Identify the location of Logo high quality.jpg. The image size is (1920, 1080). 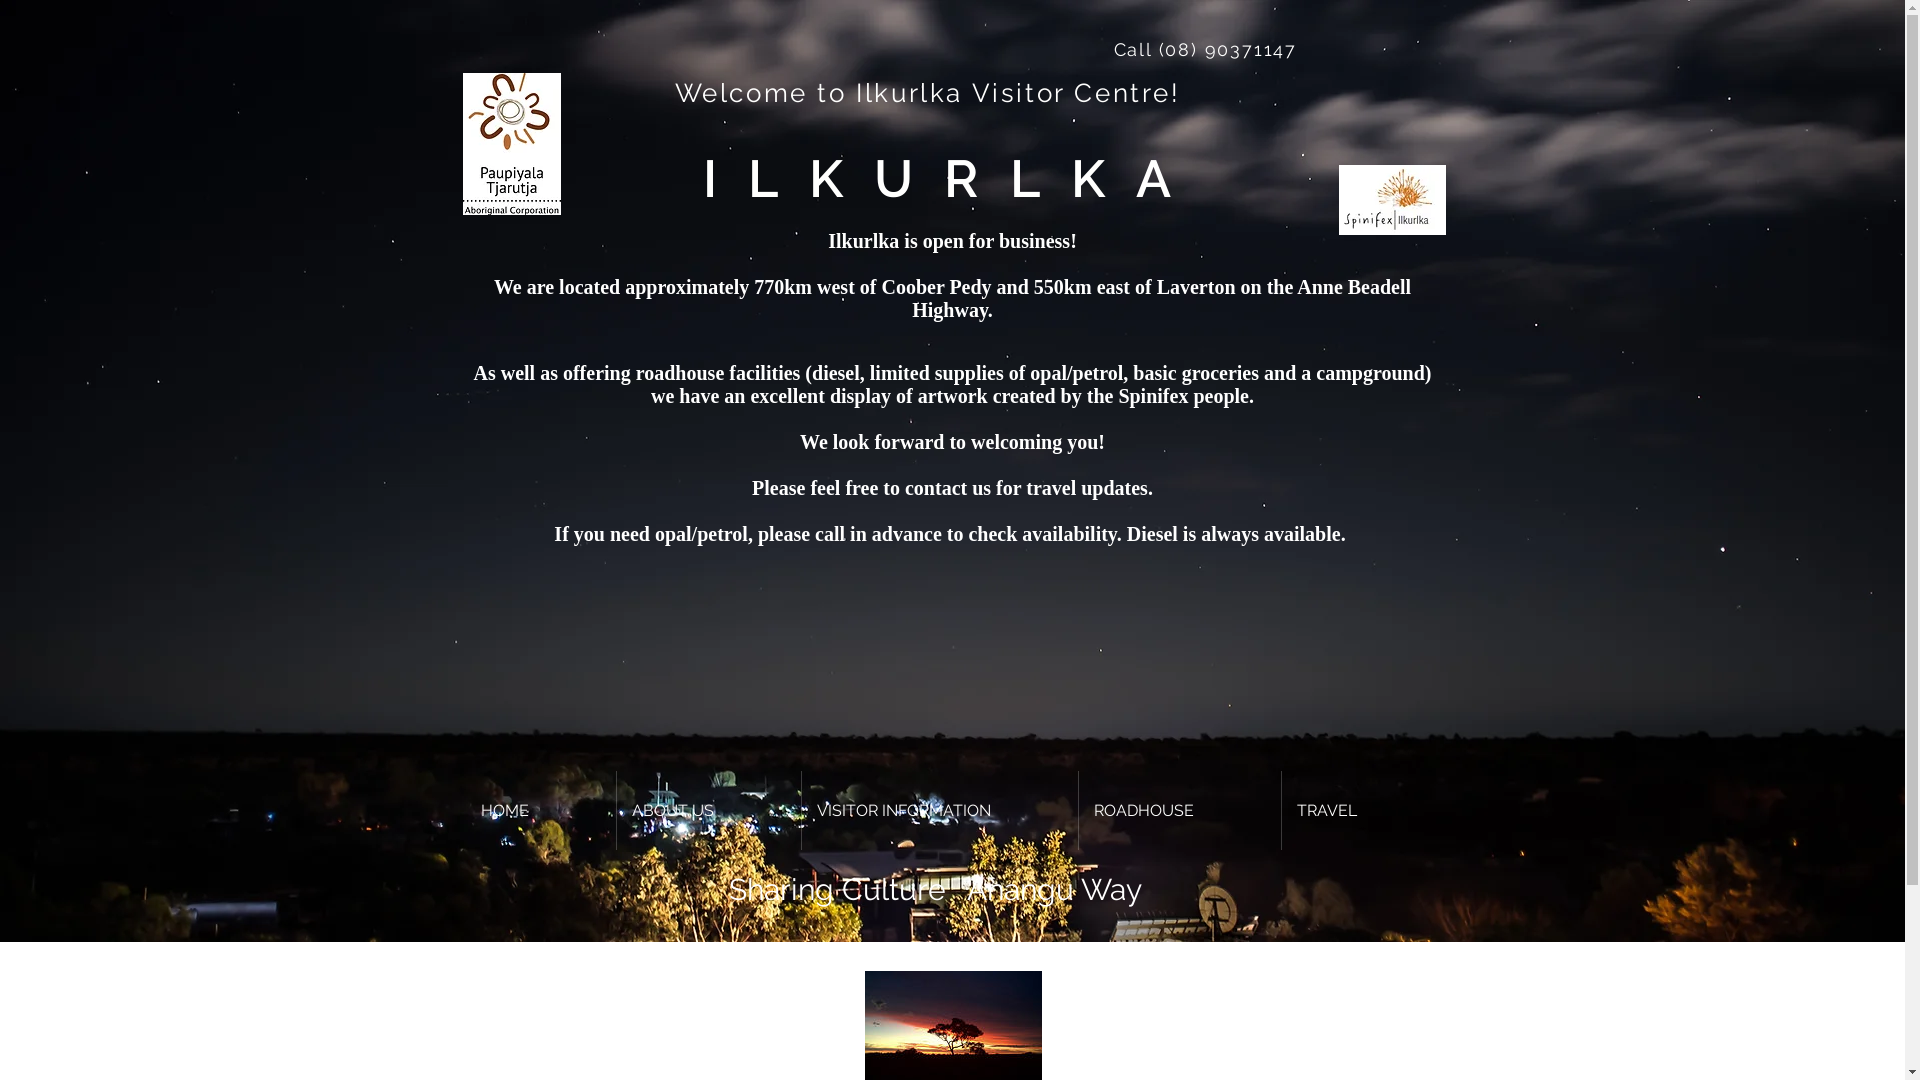
(511, 144).